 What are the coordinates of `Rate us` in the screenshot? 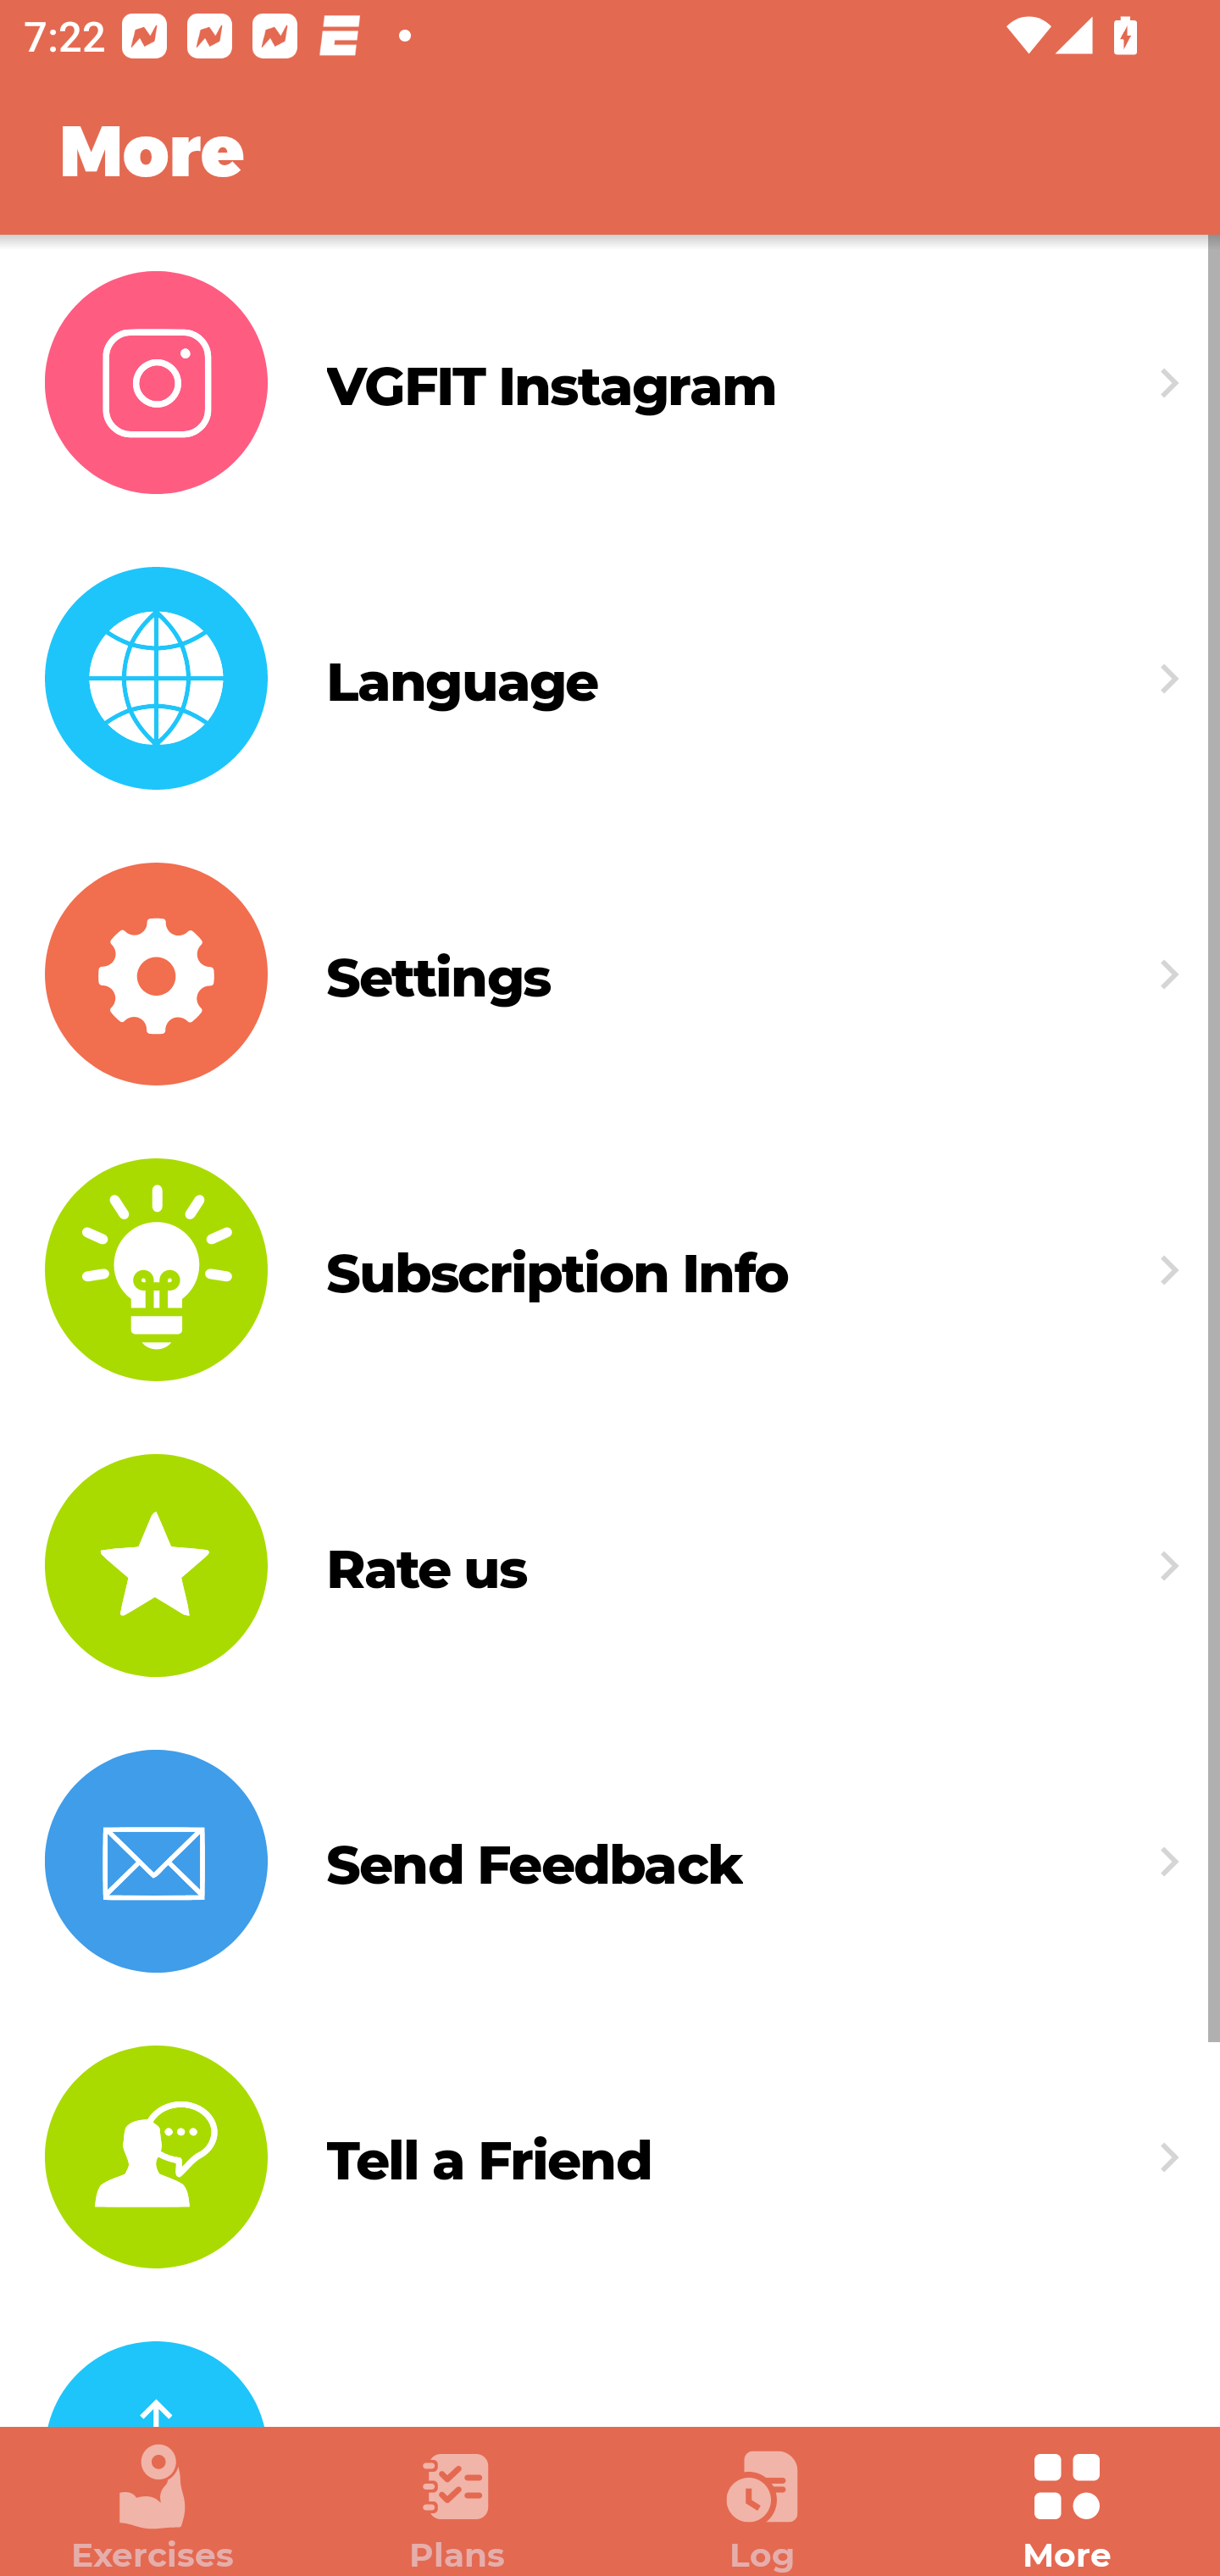 It's located at (610, 1564).